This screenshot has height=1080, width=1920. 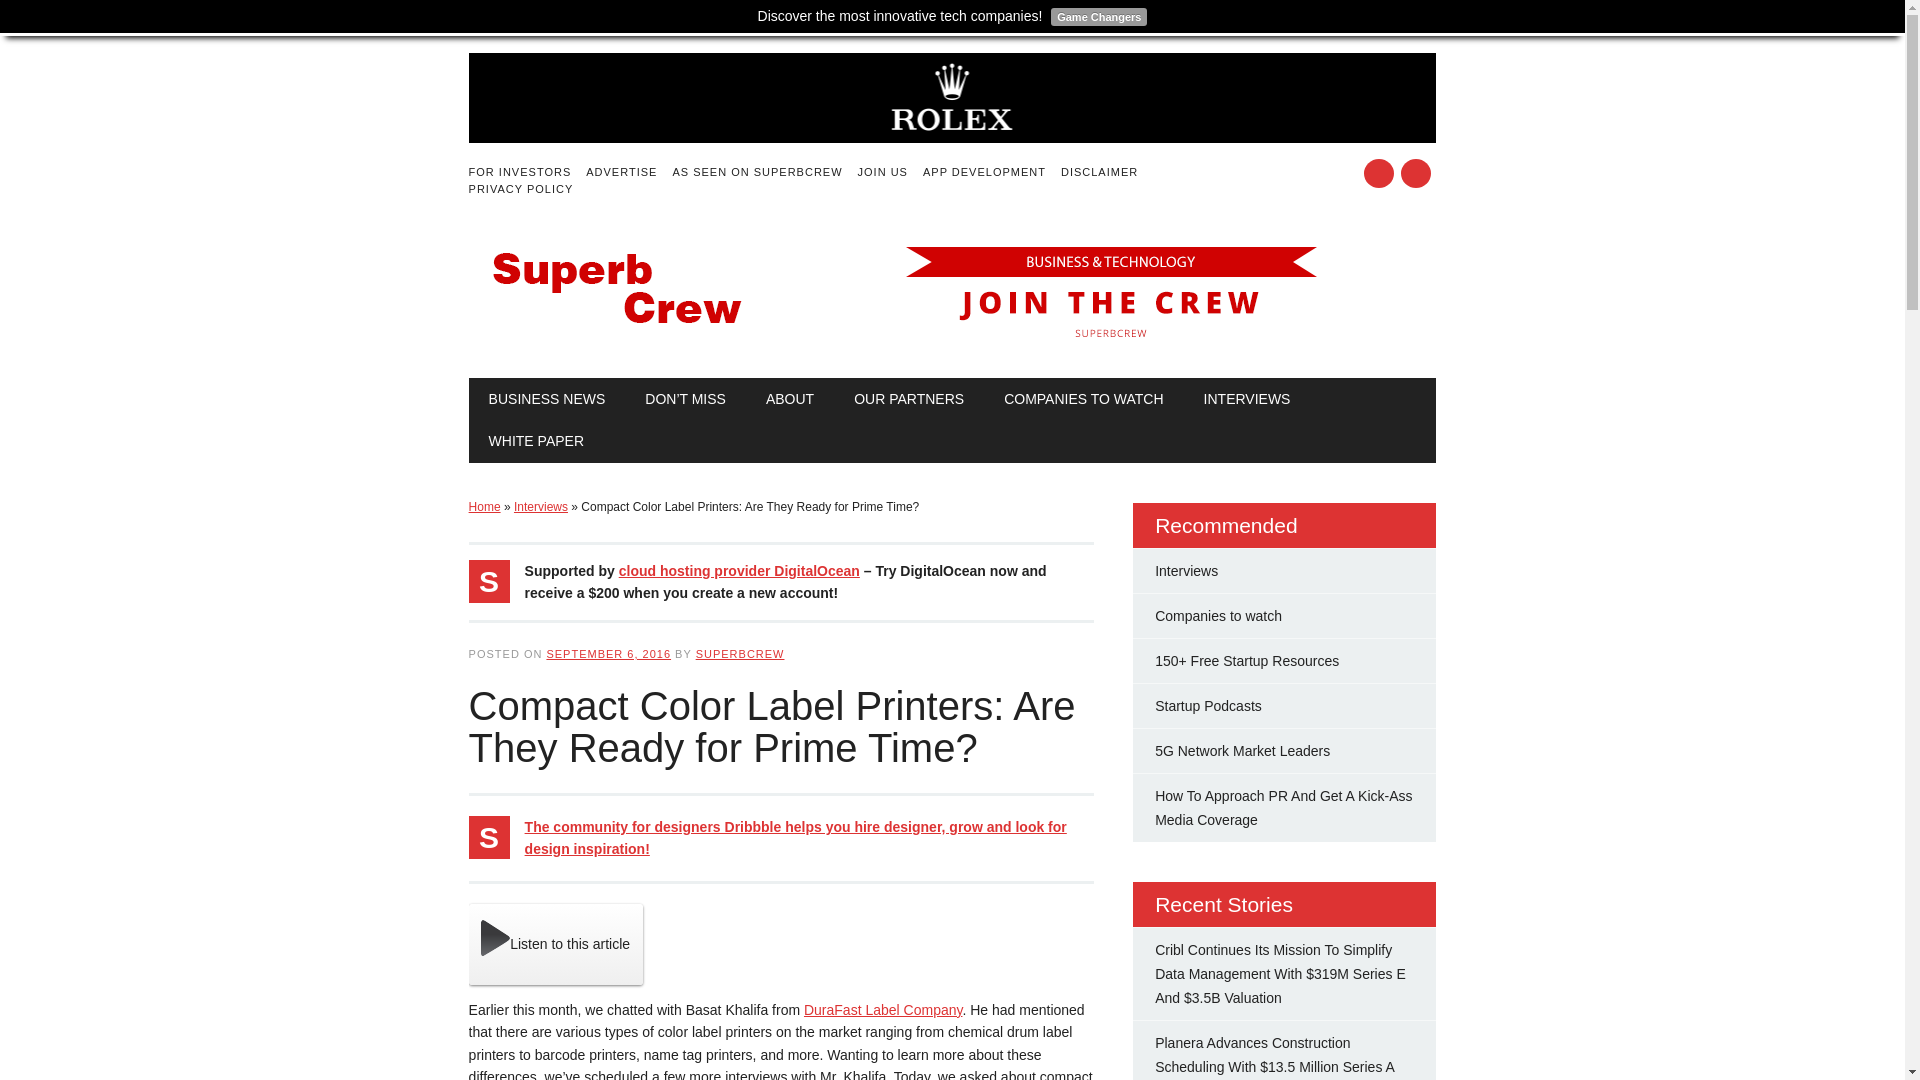 What do you see at coordinates (546, 399) in the screenshot?
I see `BUSINESS NEWS` at bounding box center [546, 399].